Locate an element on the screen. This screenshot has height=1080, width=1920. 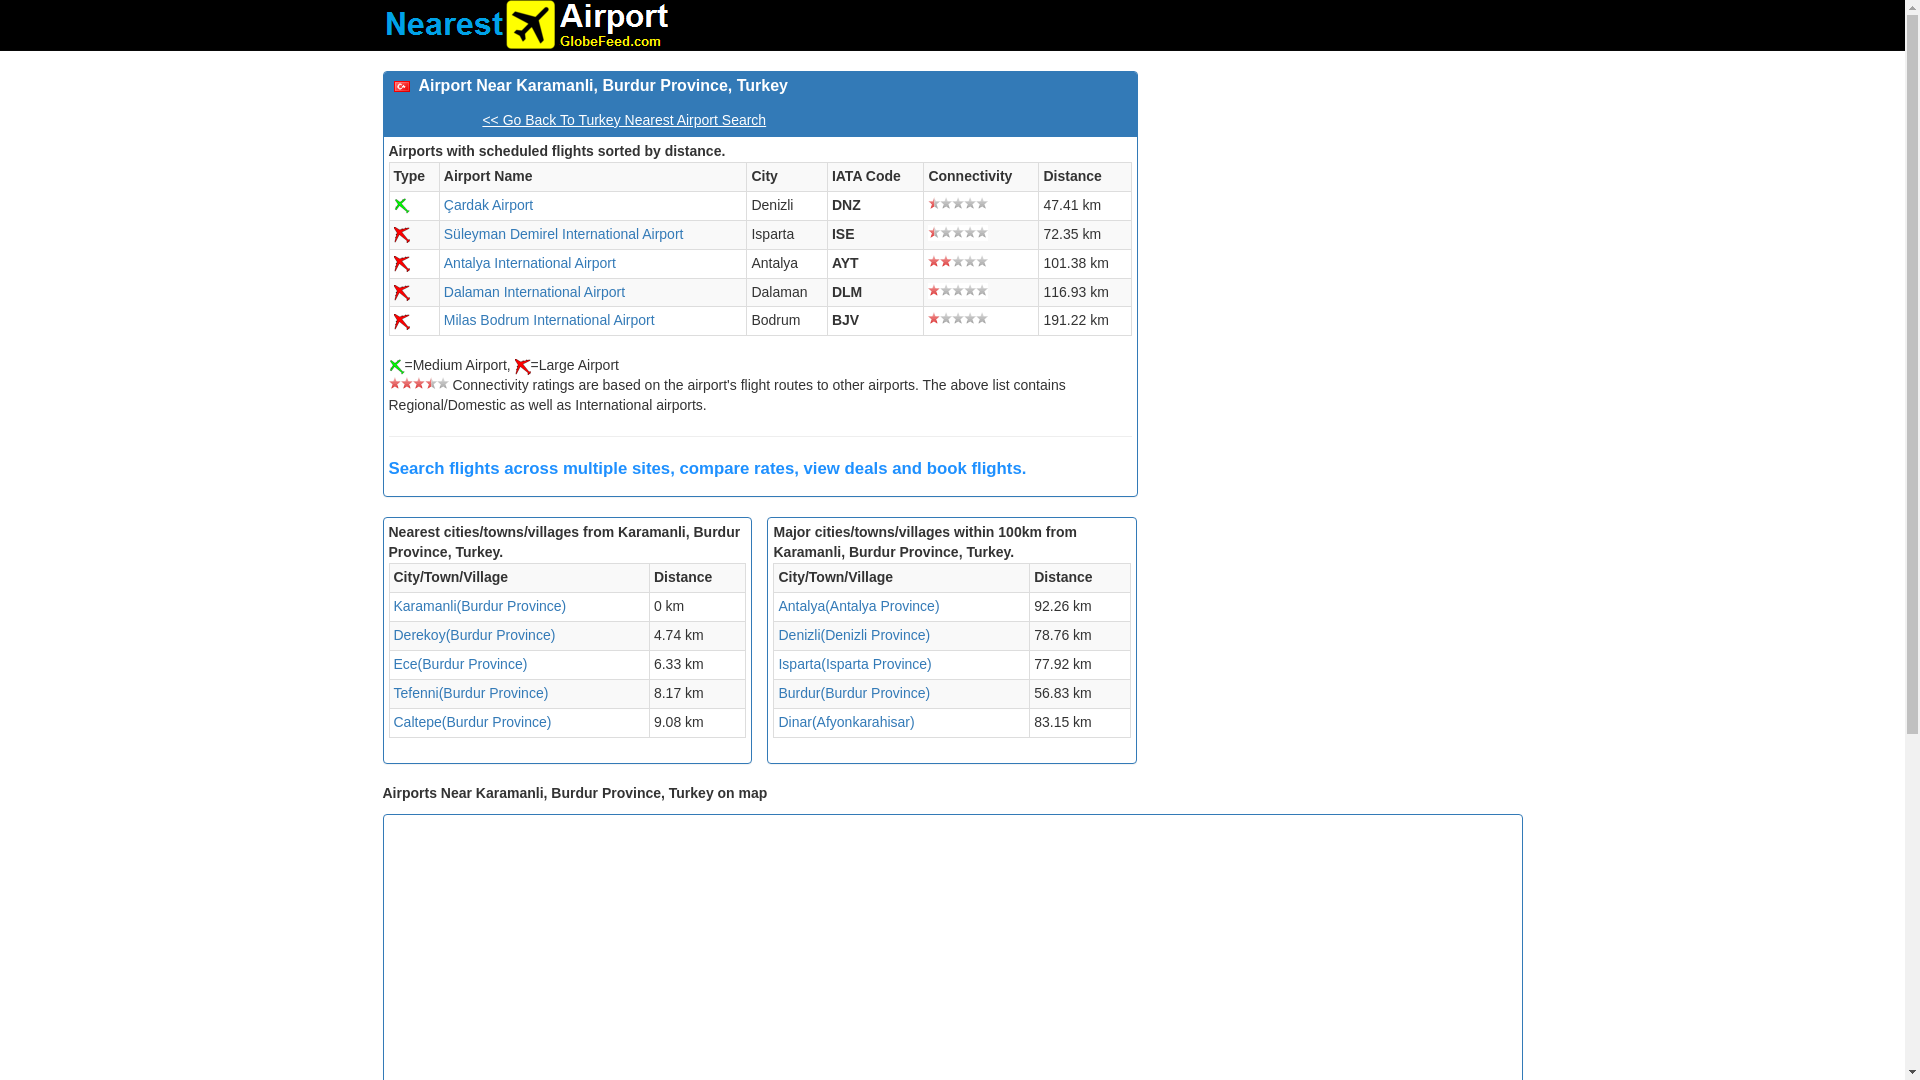
Antalya International Airport is located at coordinates (530, 262).